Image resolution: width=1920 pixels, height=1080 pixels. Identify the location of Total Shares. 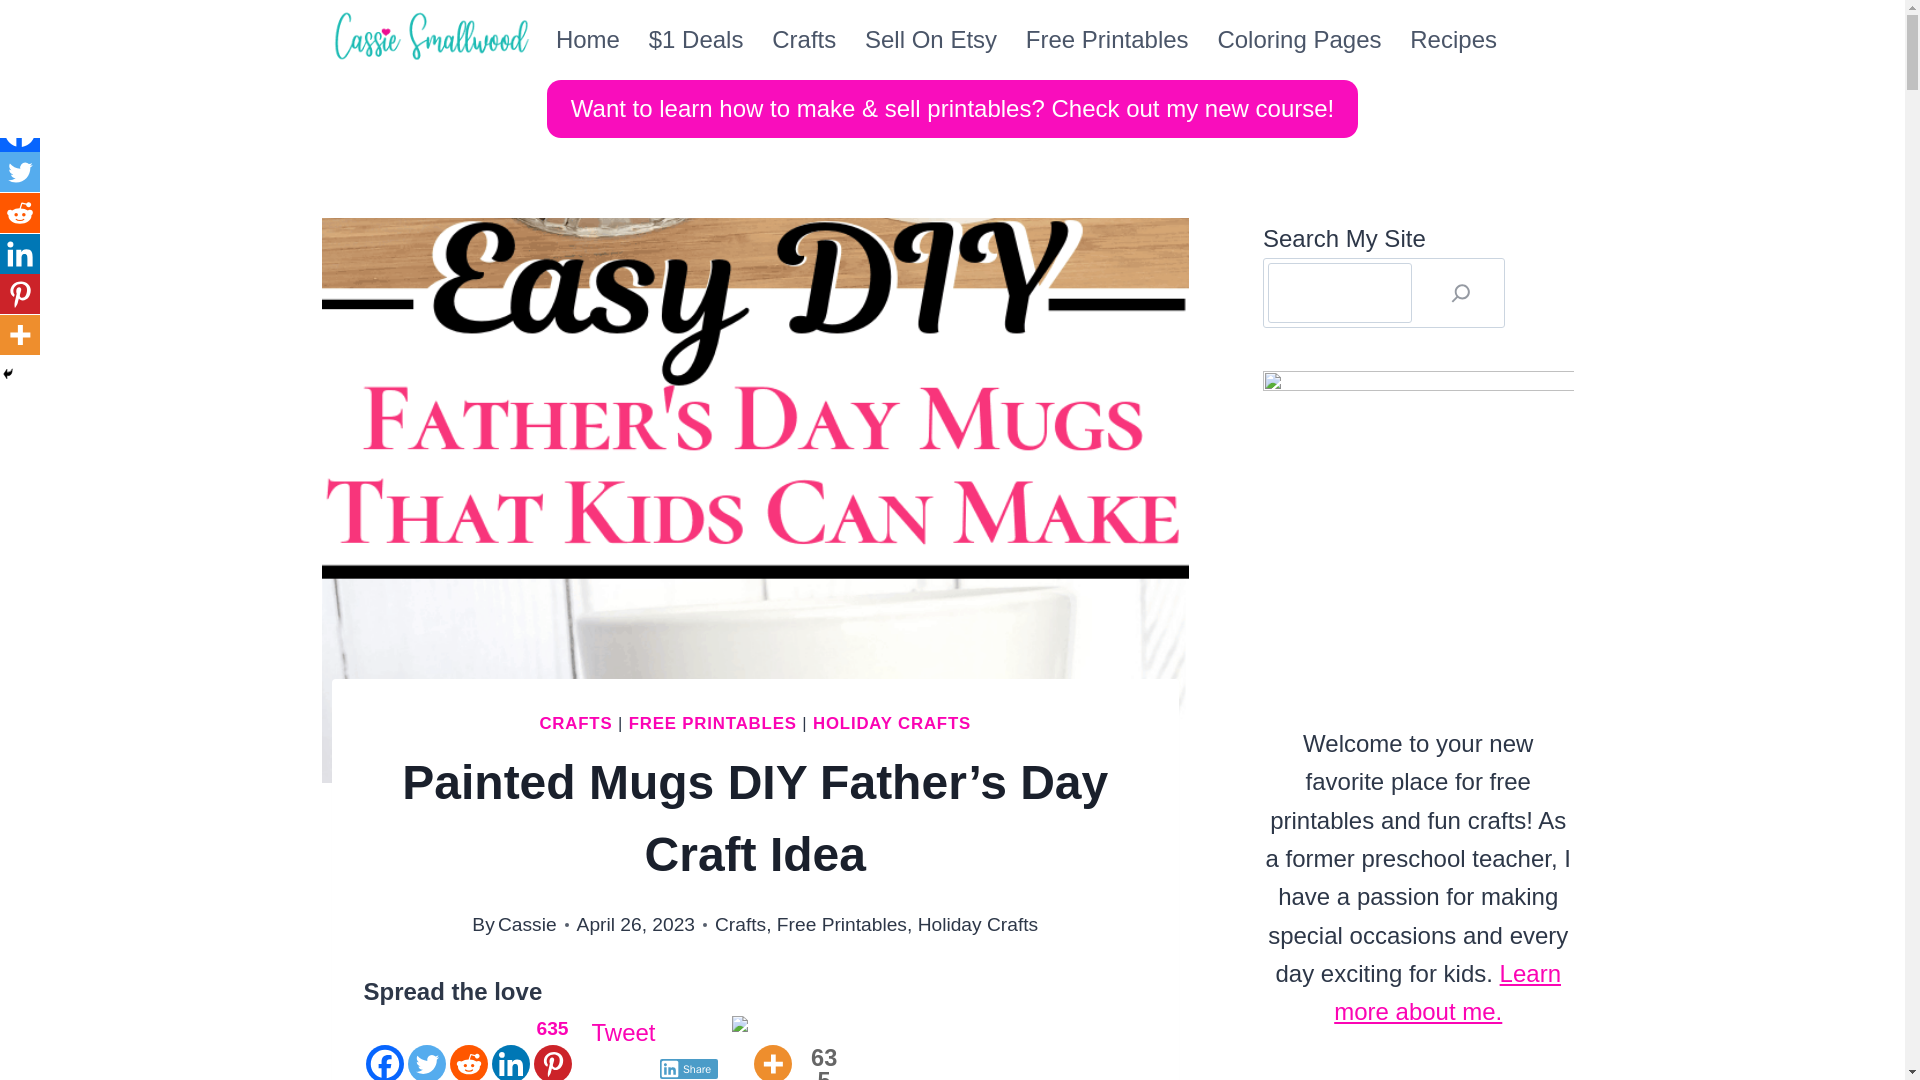
(823, 1063).